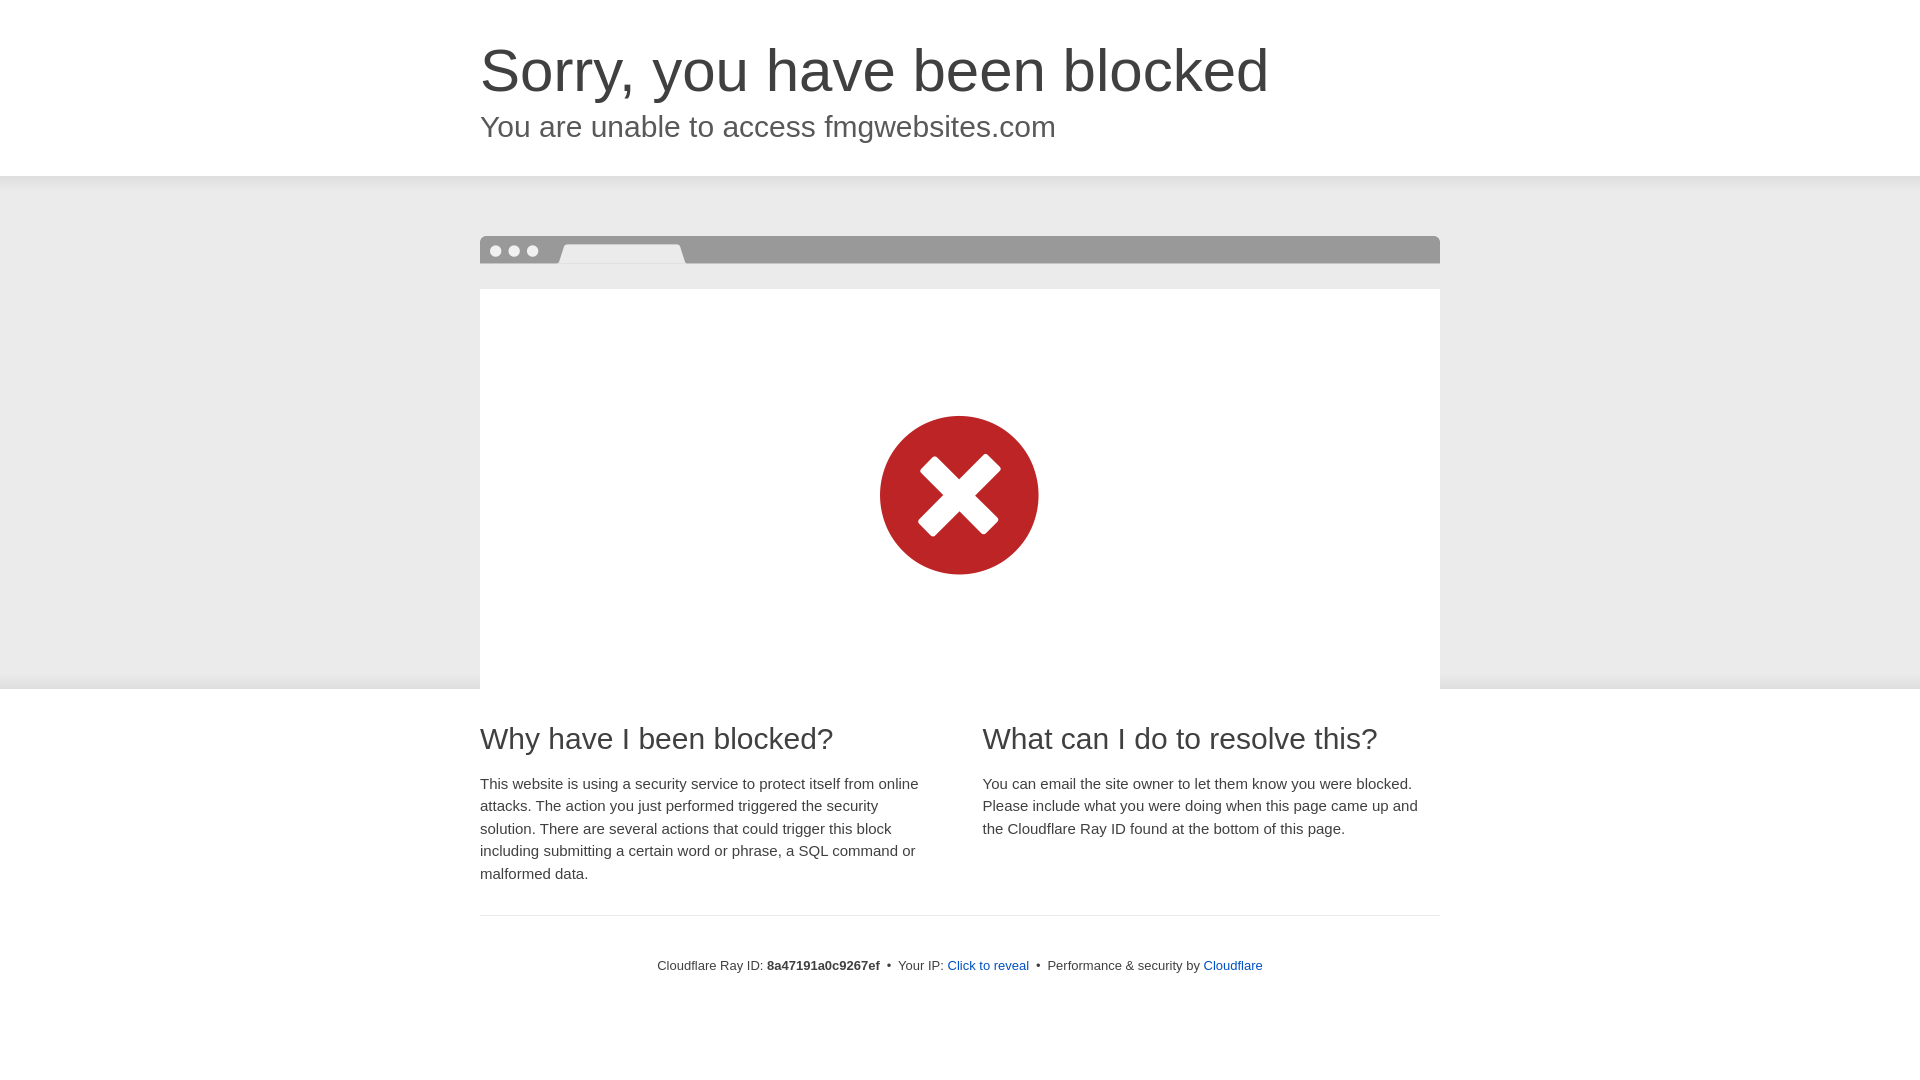 This screenshot has width=1920, height=1080. I want to click on Cloudflare, so click(1233, 965).